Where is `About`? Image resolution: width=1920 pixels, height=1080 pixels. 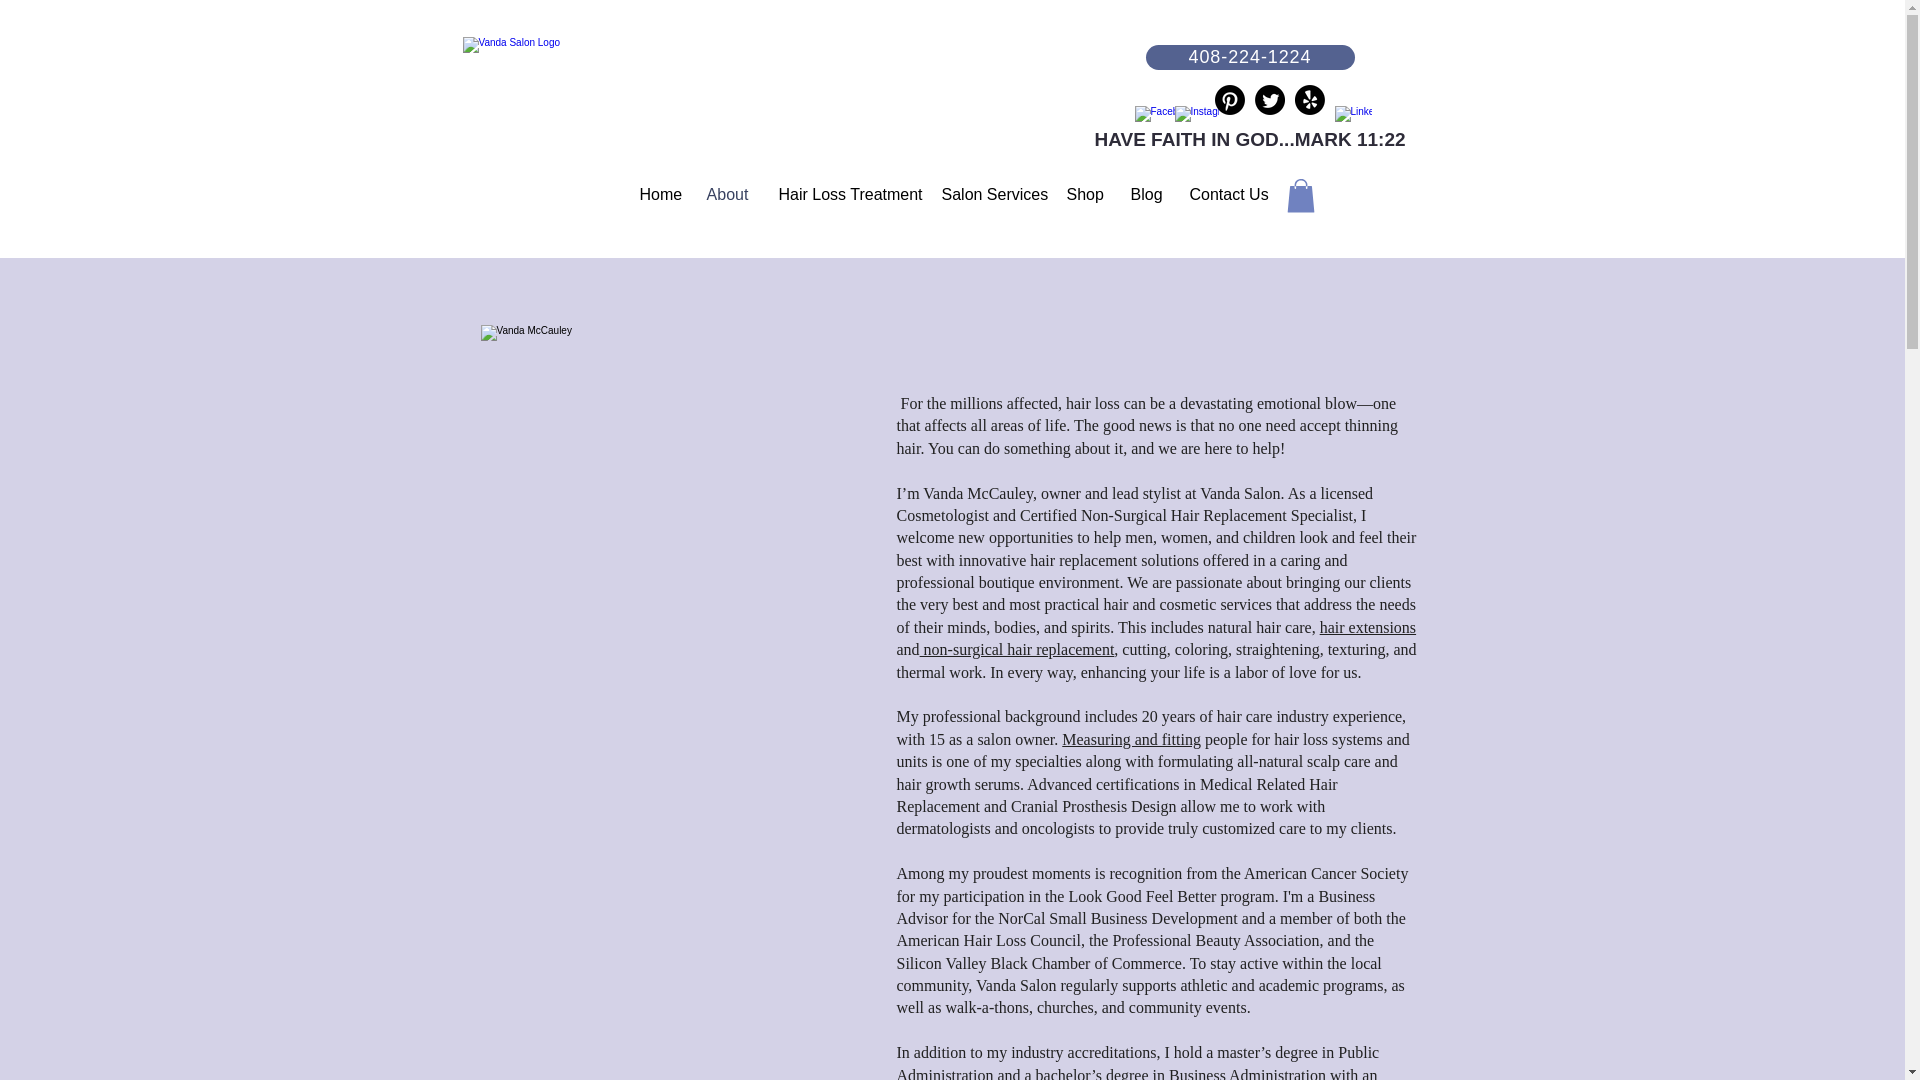
About is located at coordinates (728, 194).